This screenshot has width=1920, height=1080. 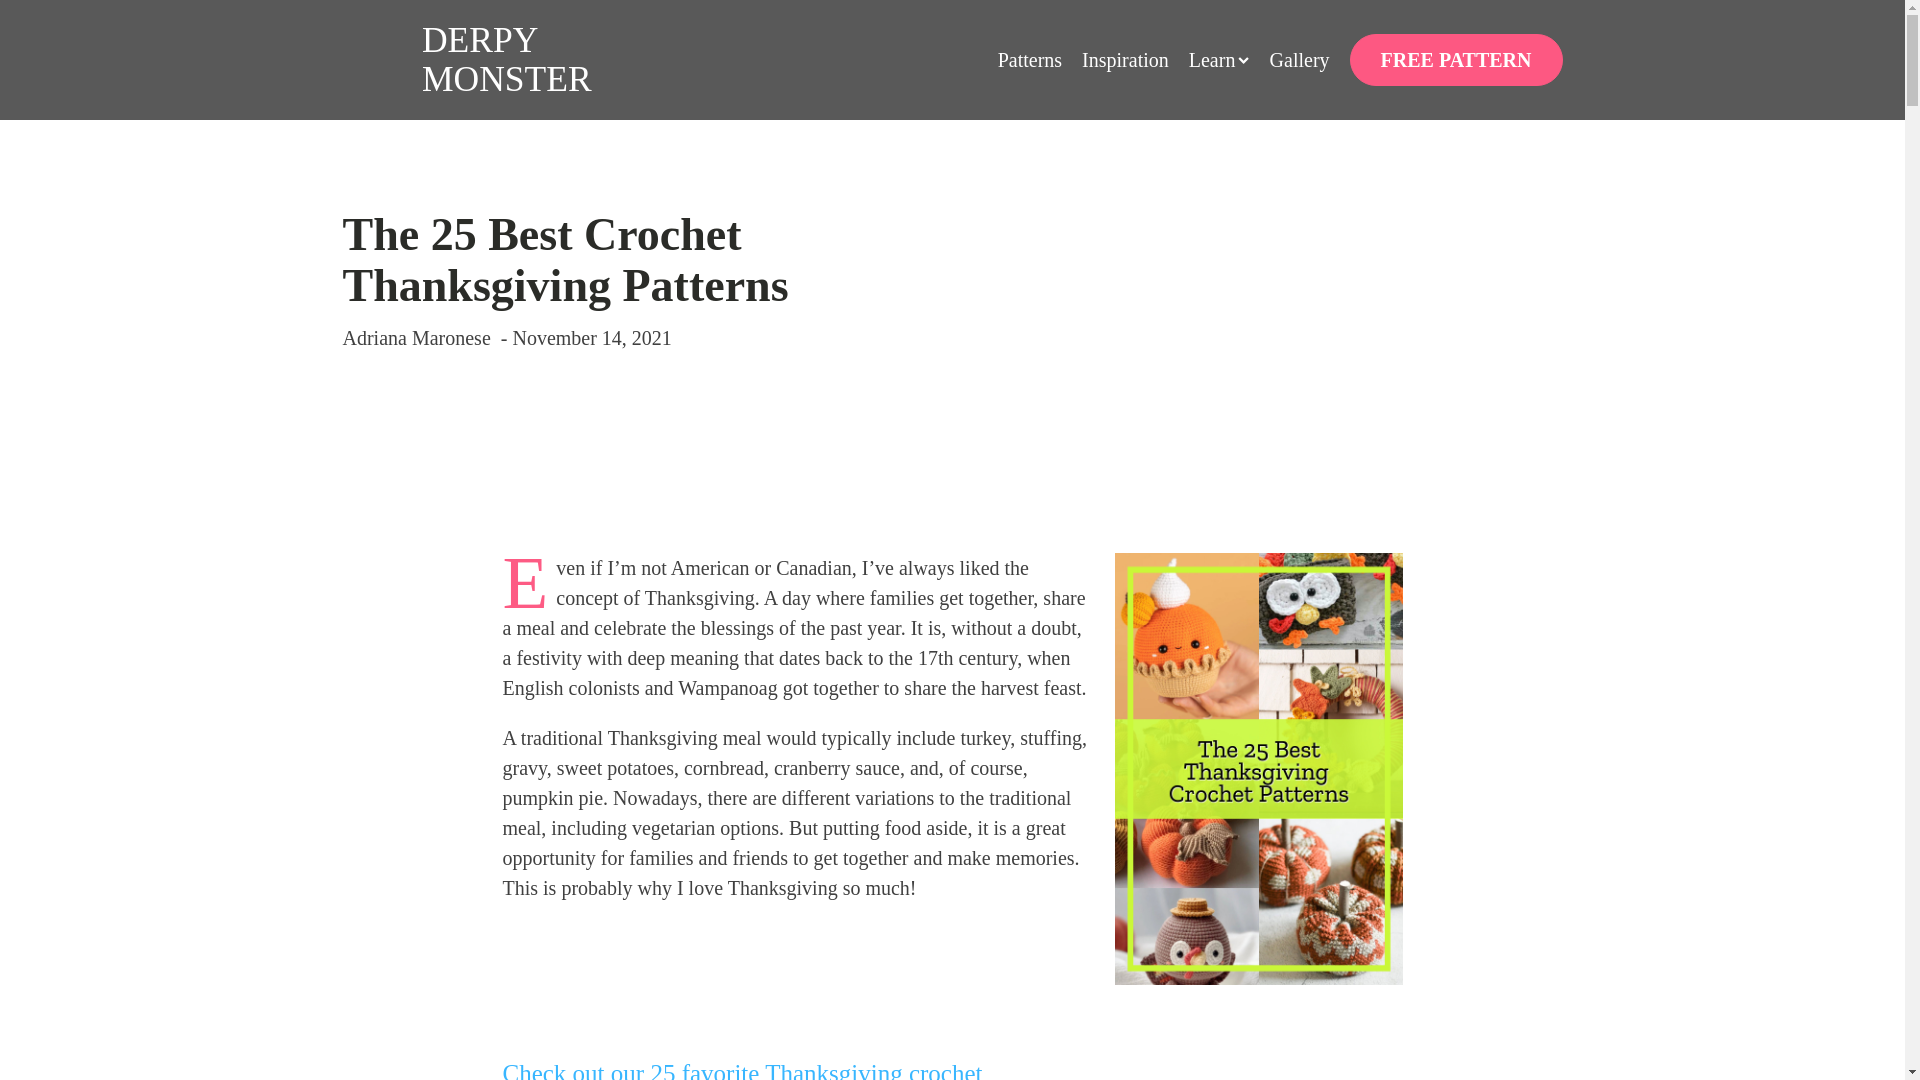 I want to click on FREE PATTERN, so click(x=1456, y=60).